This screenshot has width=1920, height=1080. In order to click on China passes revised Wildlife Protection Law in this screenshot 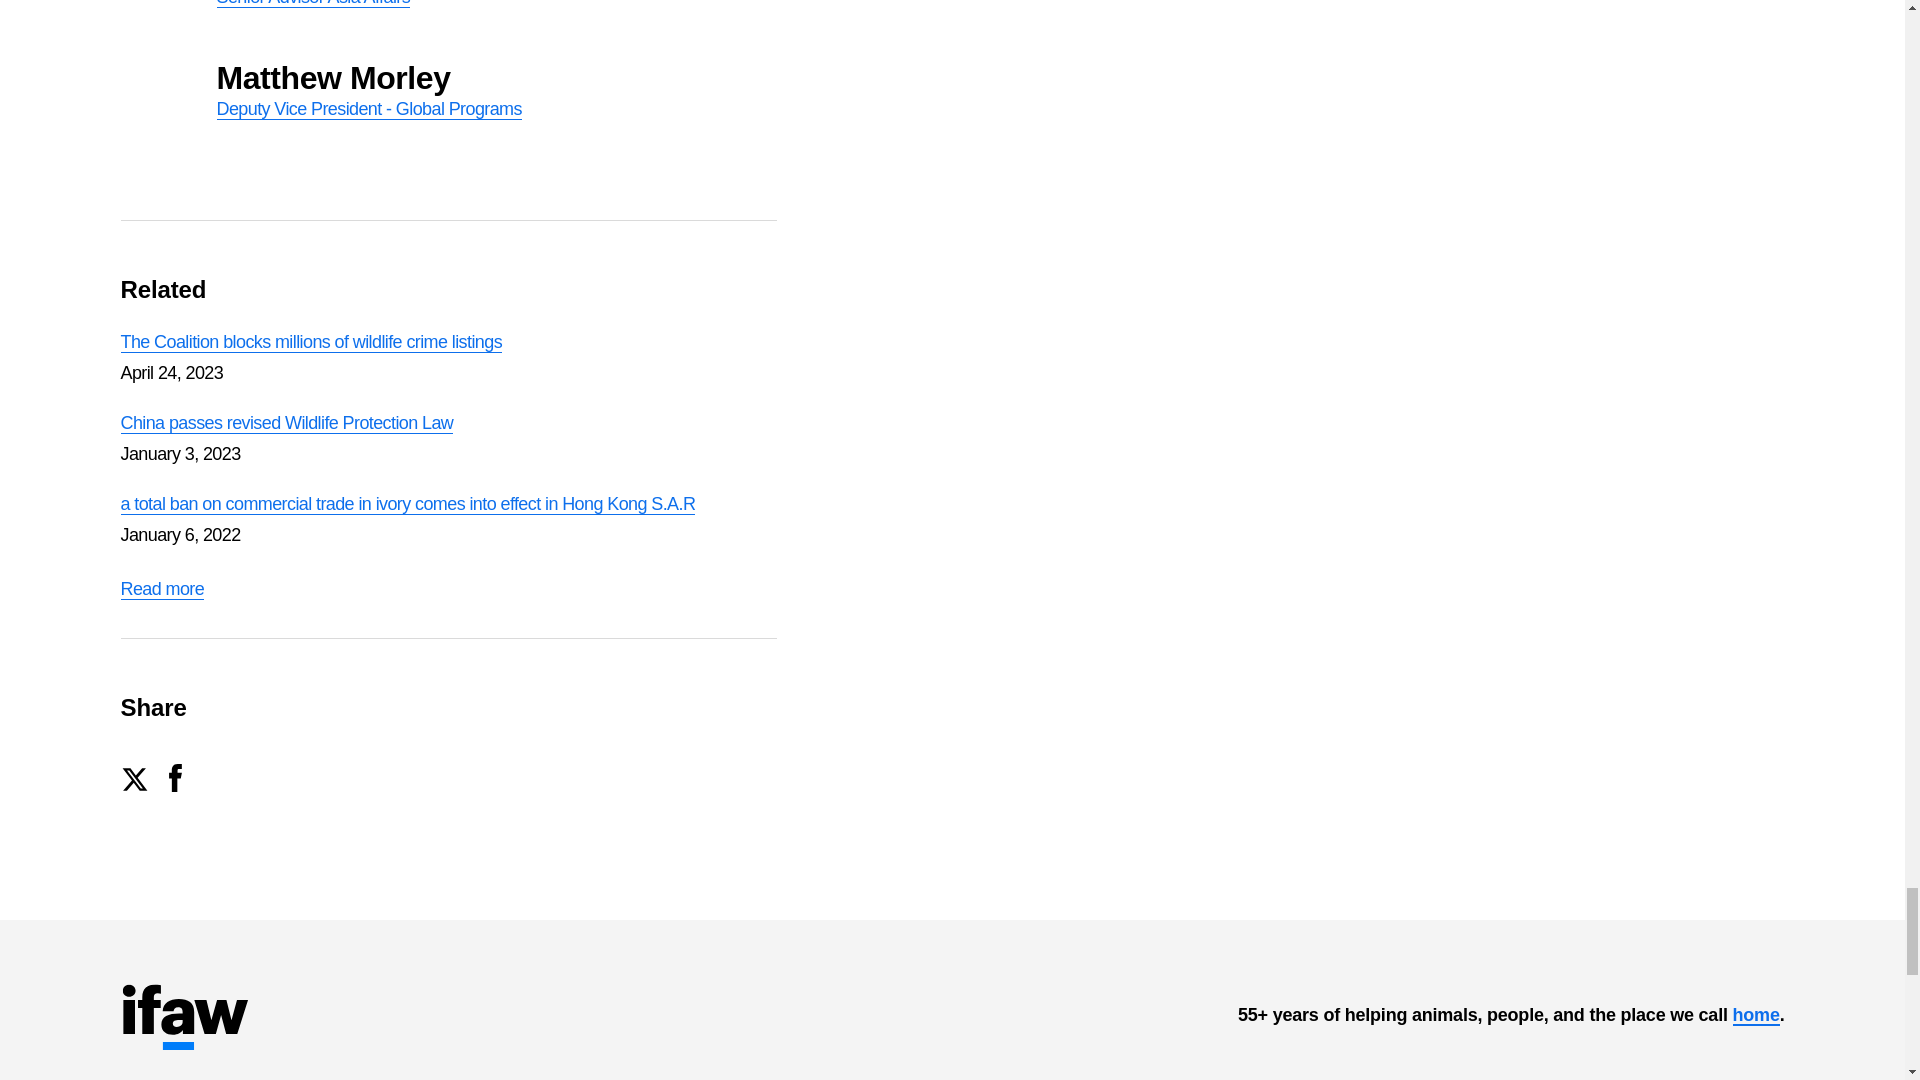, I will do `click(286, 423)`.